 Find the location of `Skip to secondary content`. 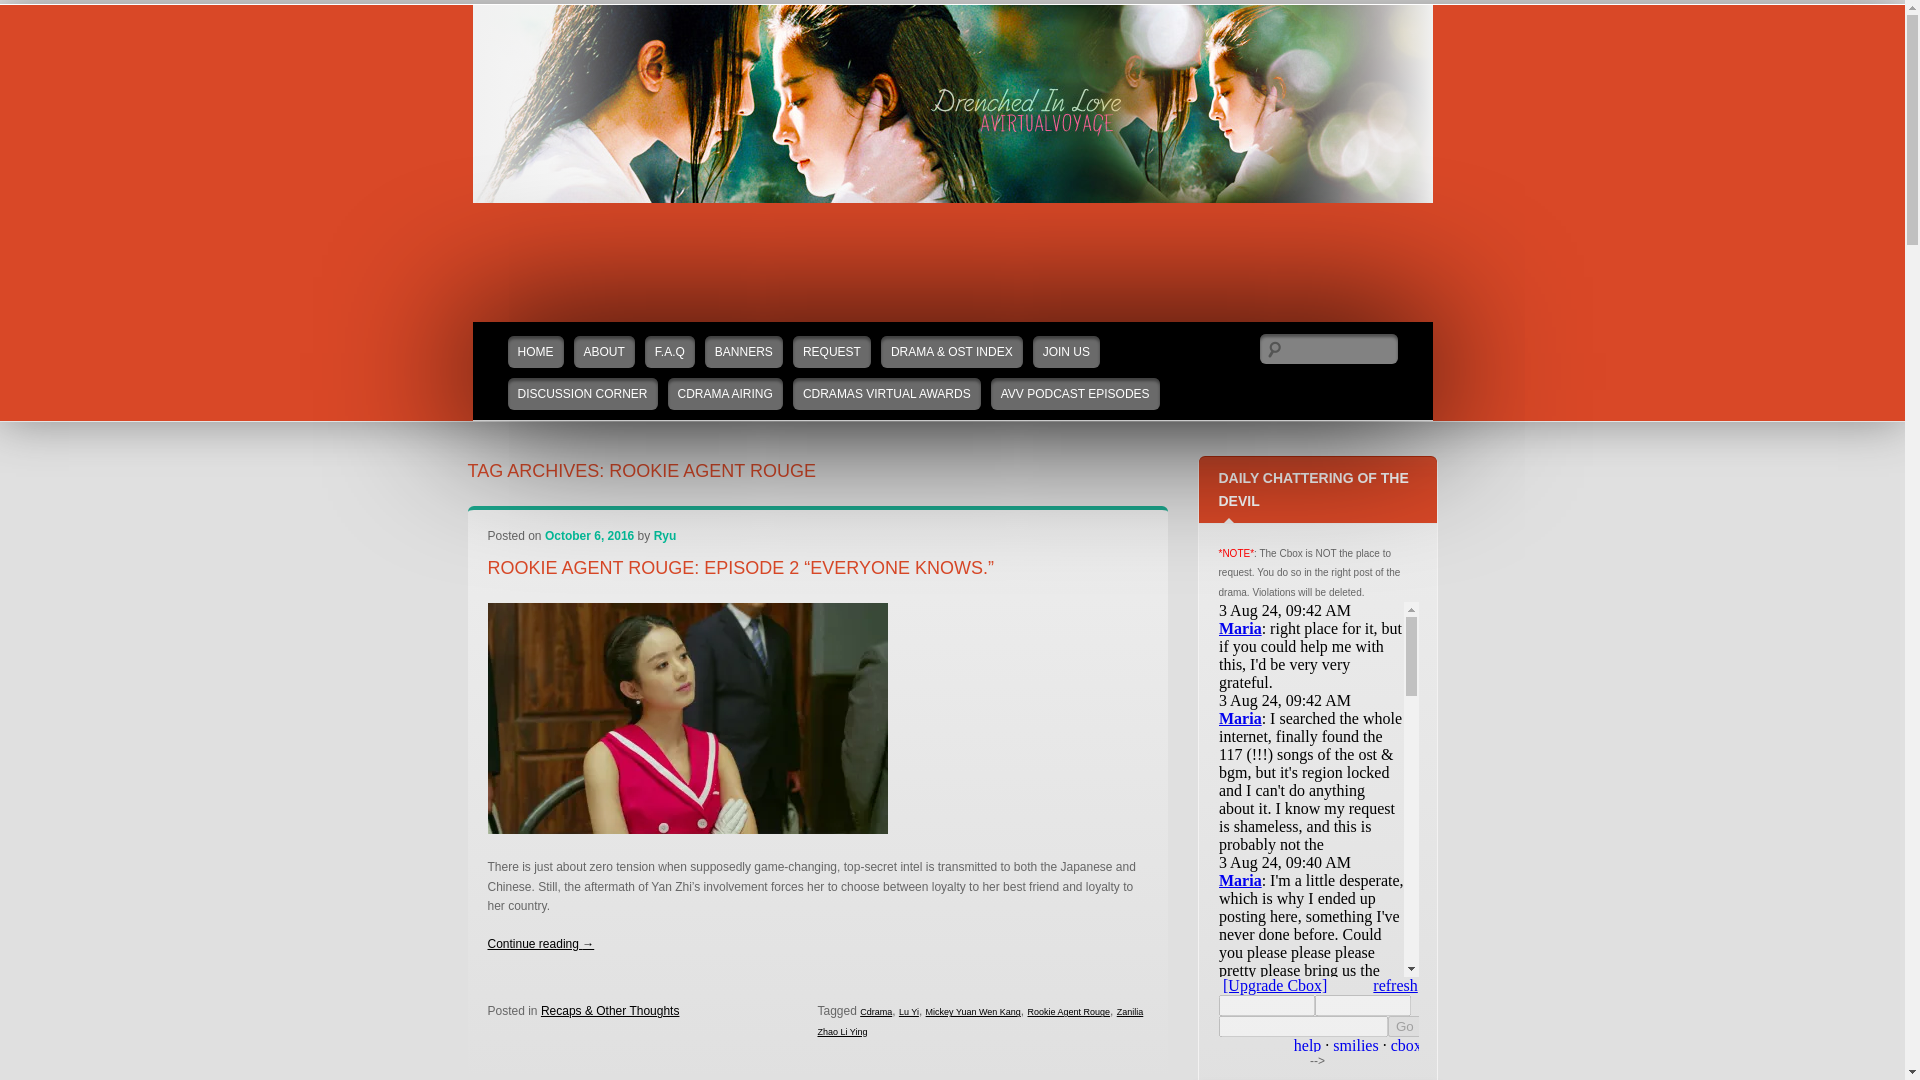

Skip to secondary content is located at coordinates (541, 332).